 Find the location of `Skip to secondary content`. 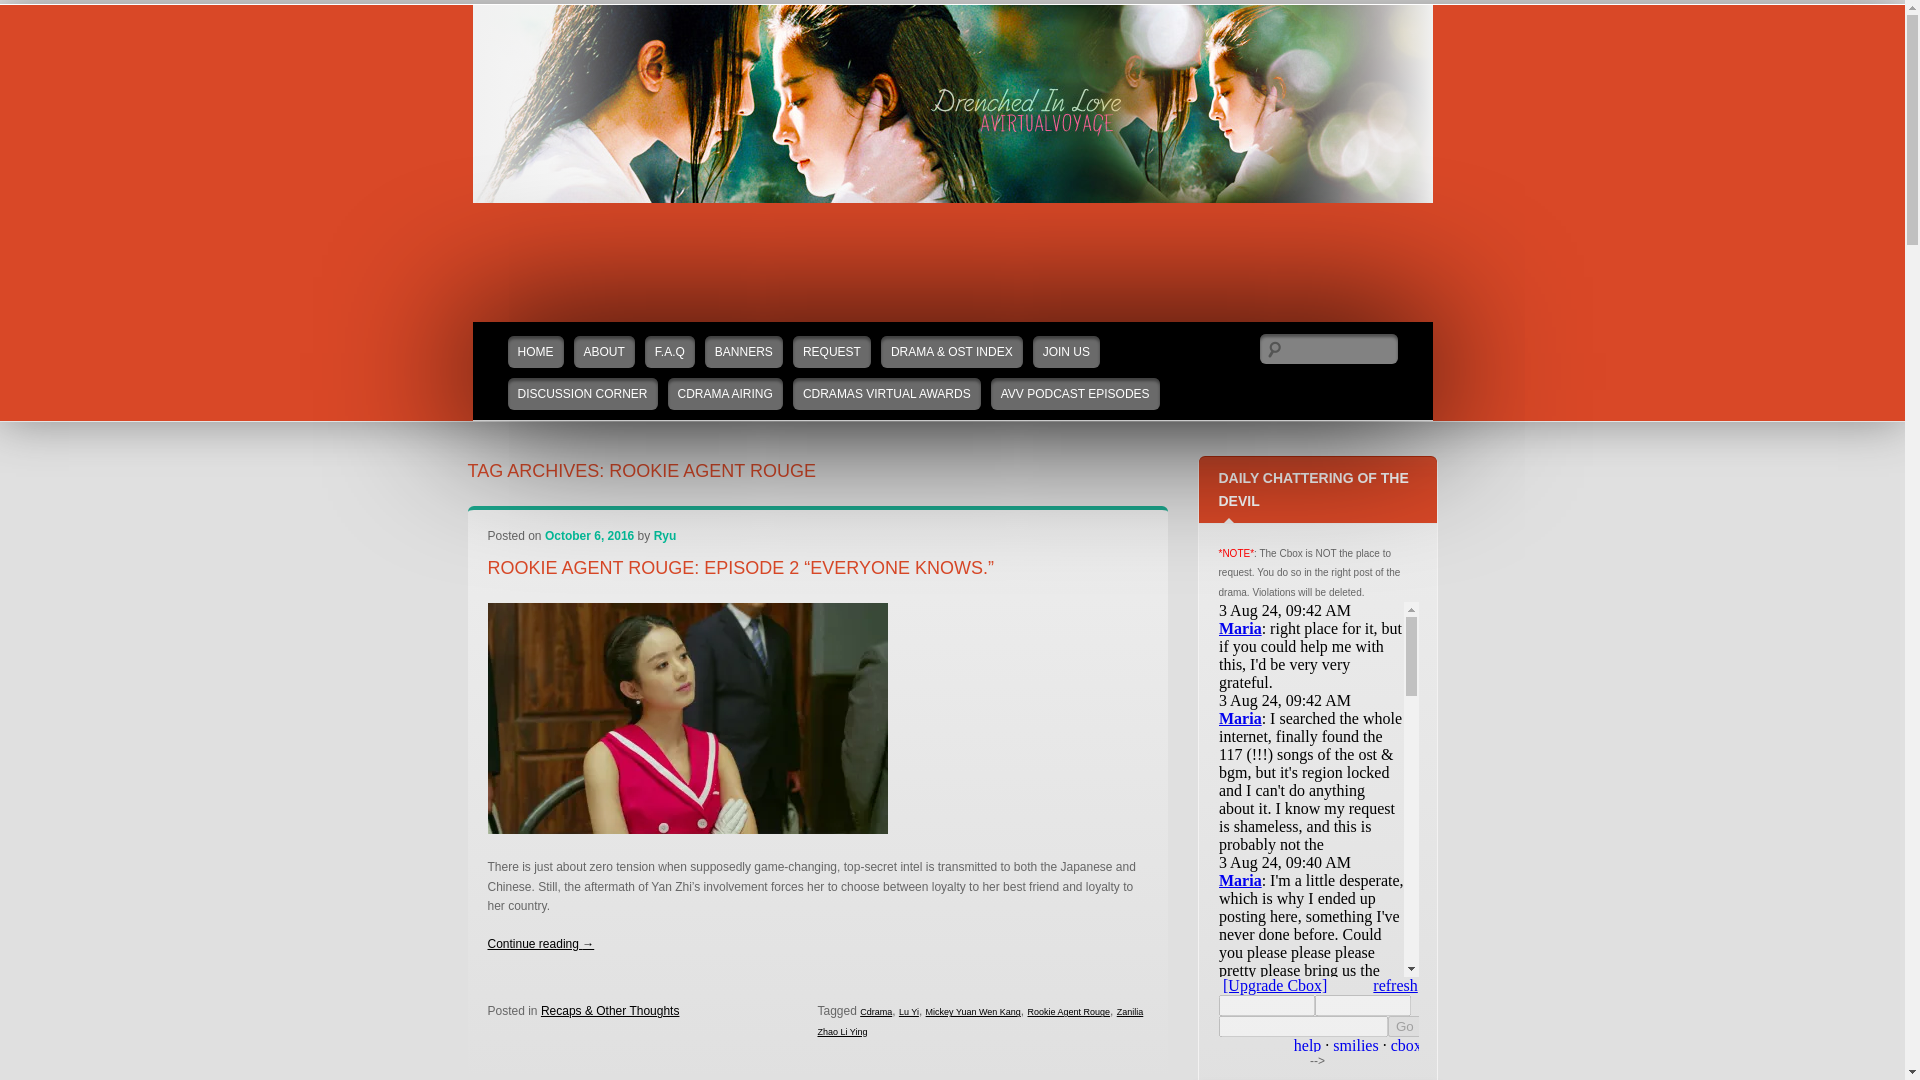

Skip to secondary content is located at coordinates (541, 332).